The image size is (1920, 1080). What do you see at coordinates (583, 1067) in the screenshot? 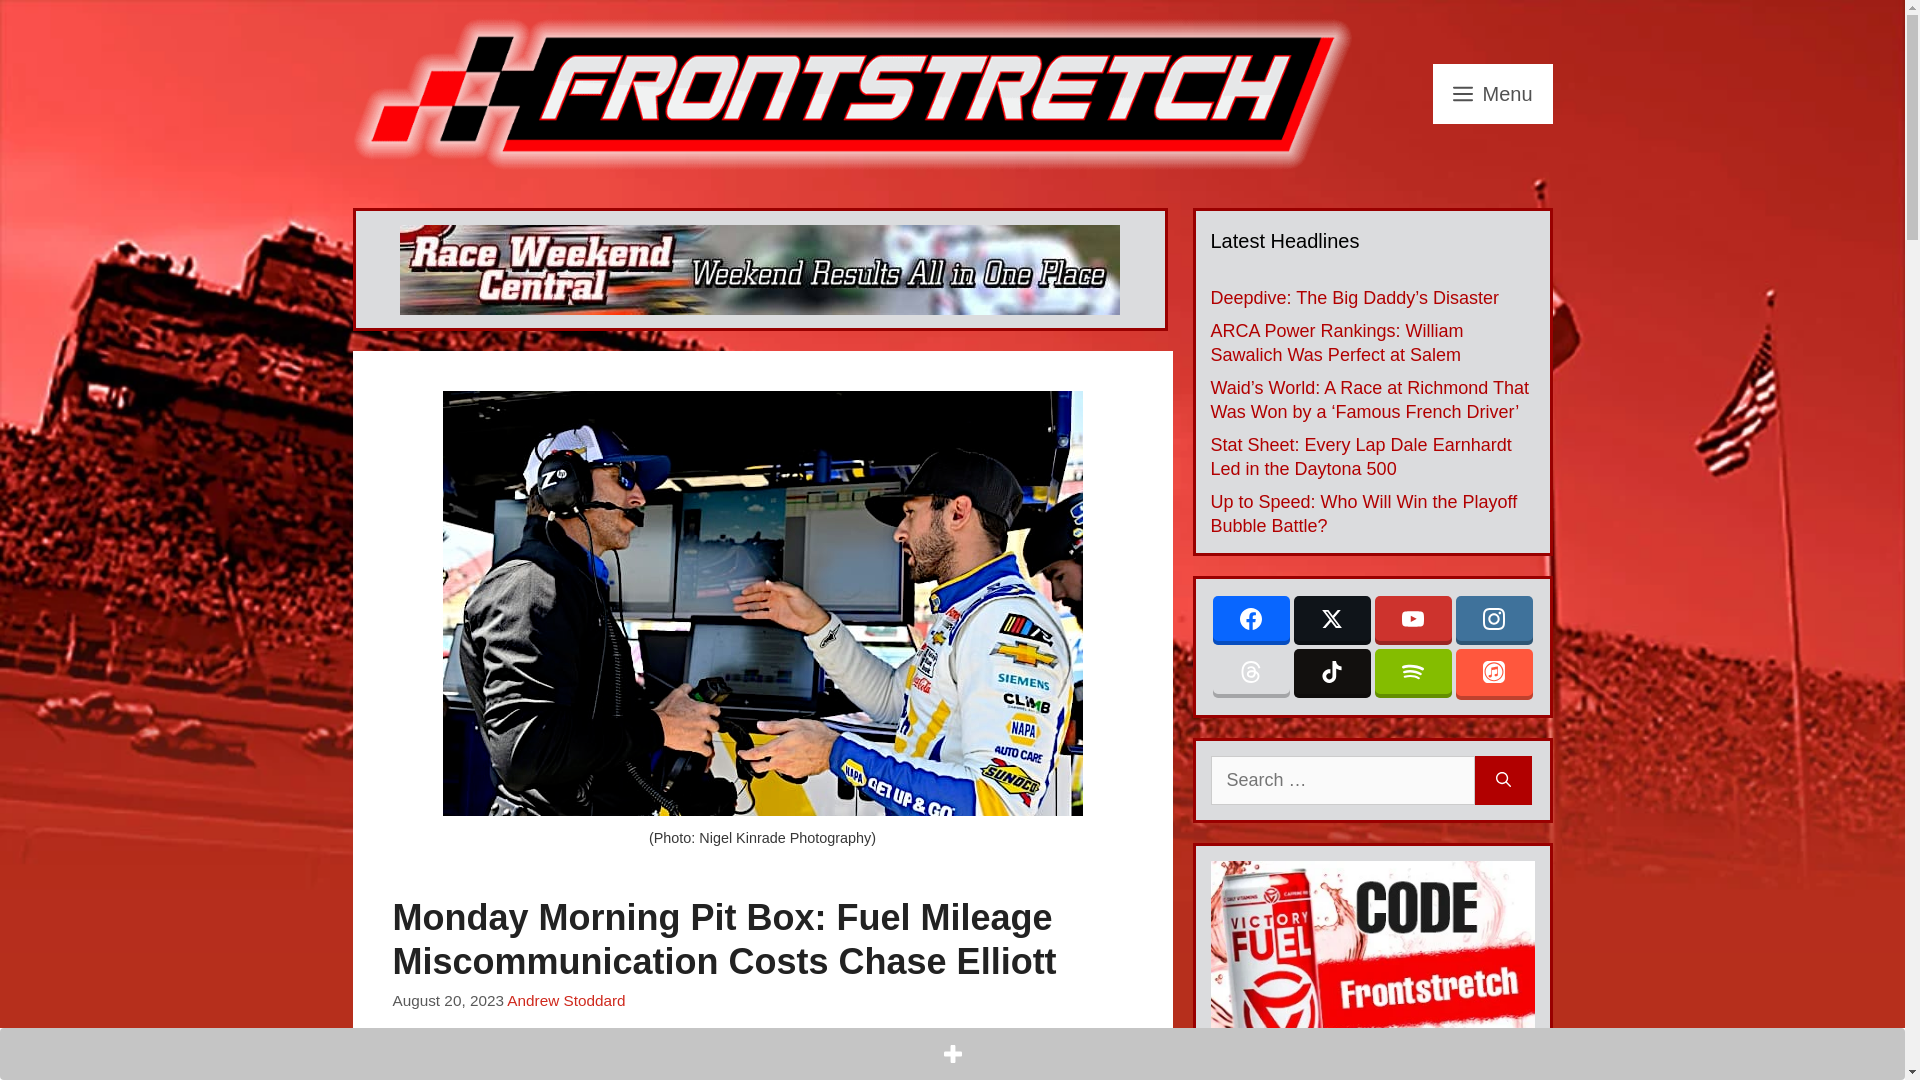
I see `Share on Copy Link` at bounding box center [583, 1067].